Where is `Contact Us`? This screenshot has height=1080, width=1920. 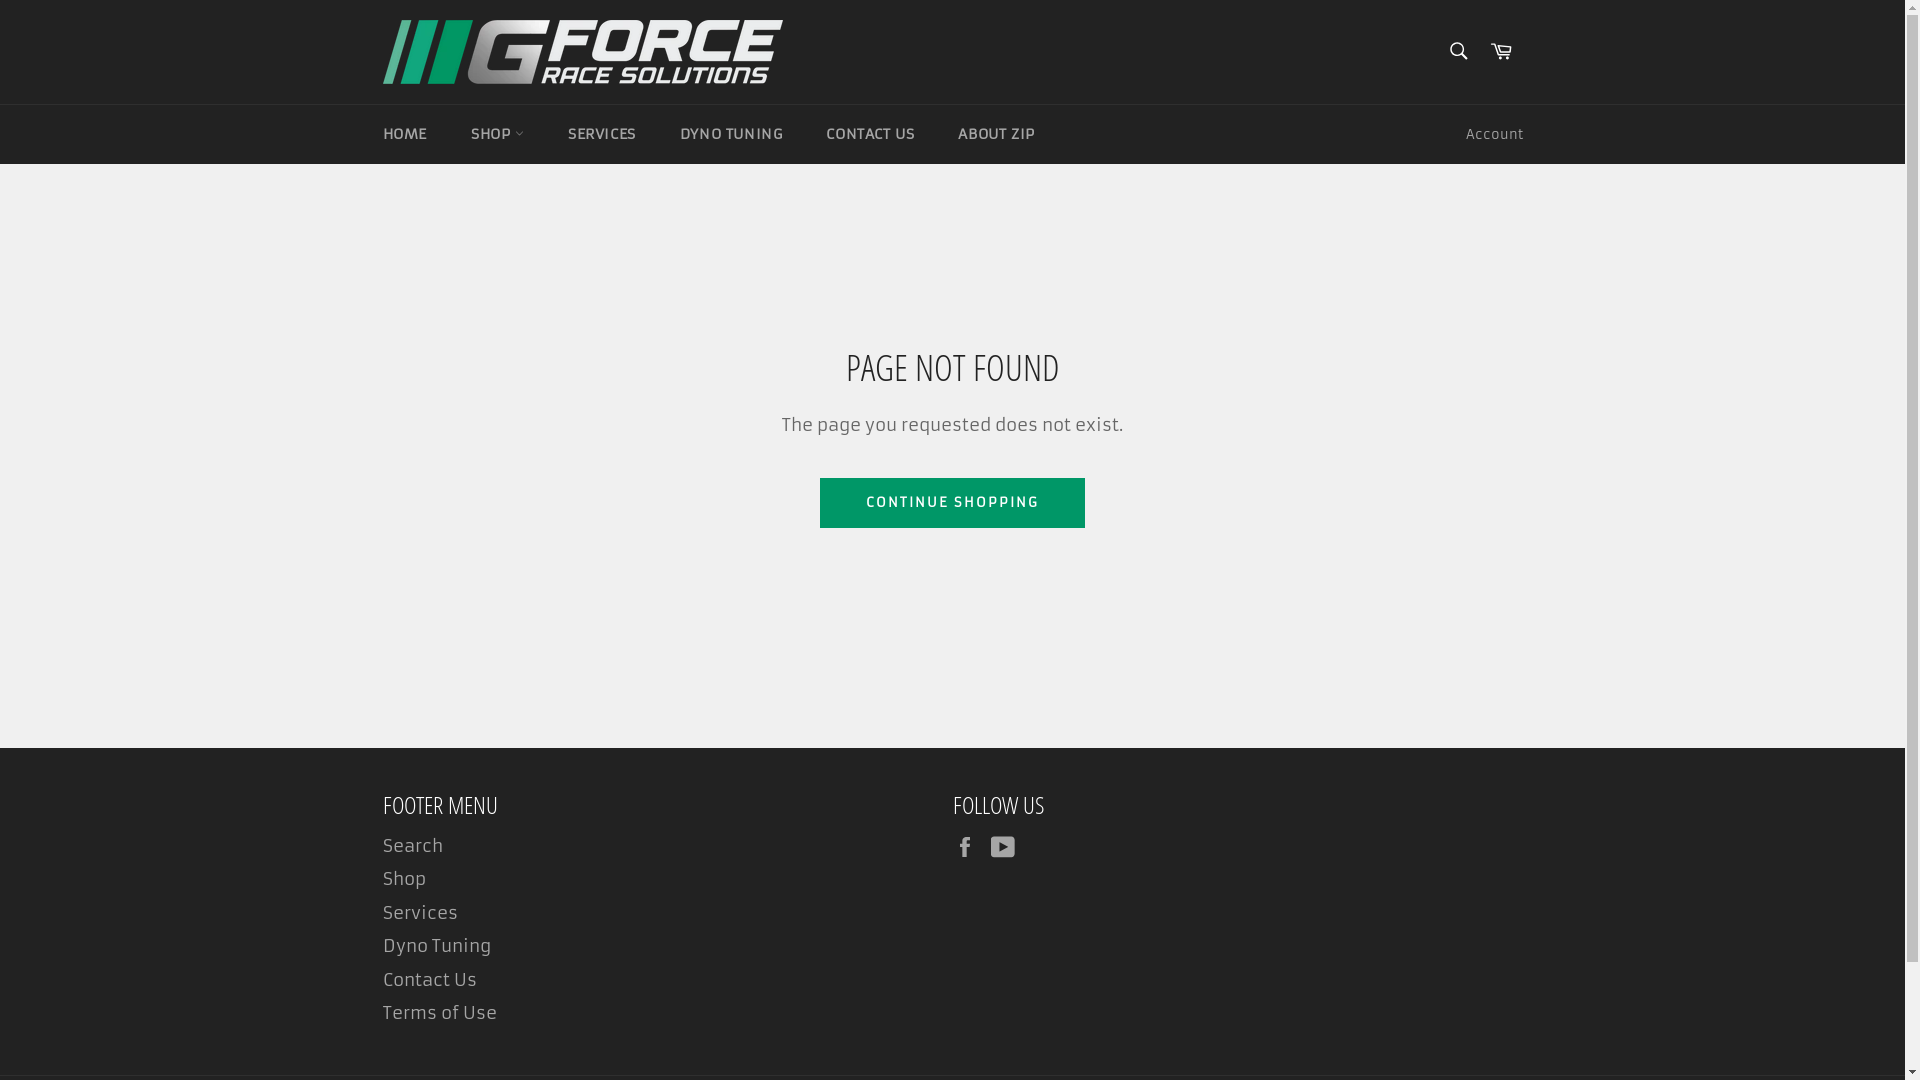 Contact Us is located at coordinates (429, 980).